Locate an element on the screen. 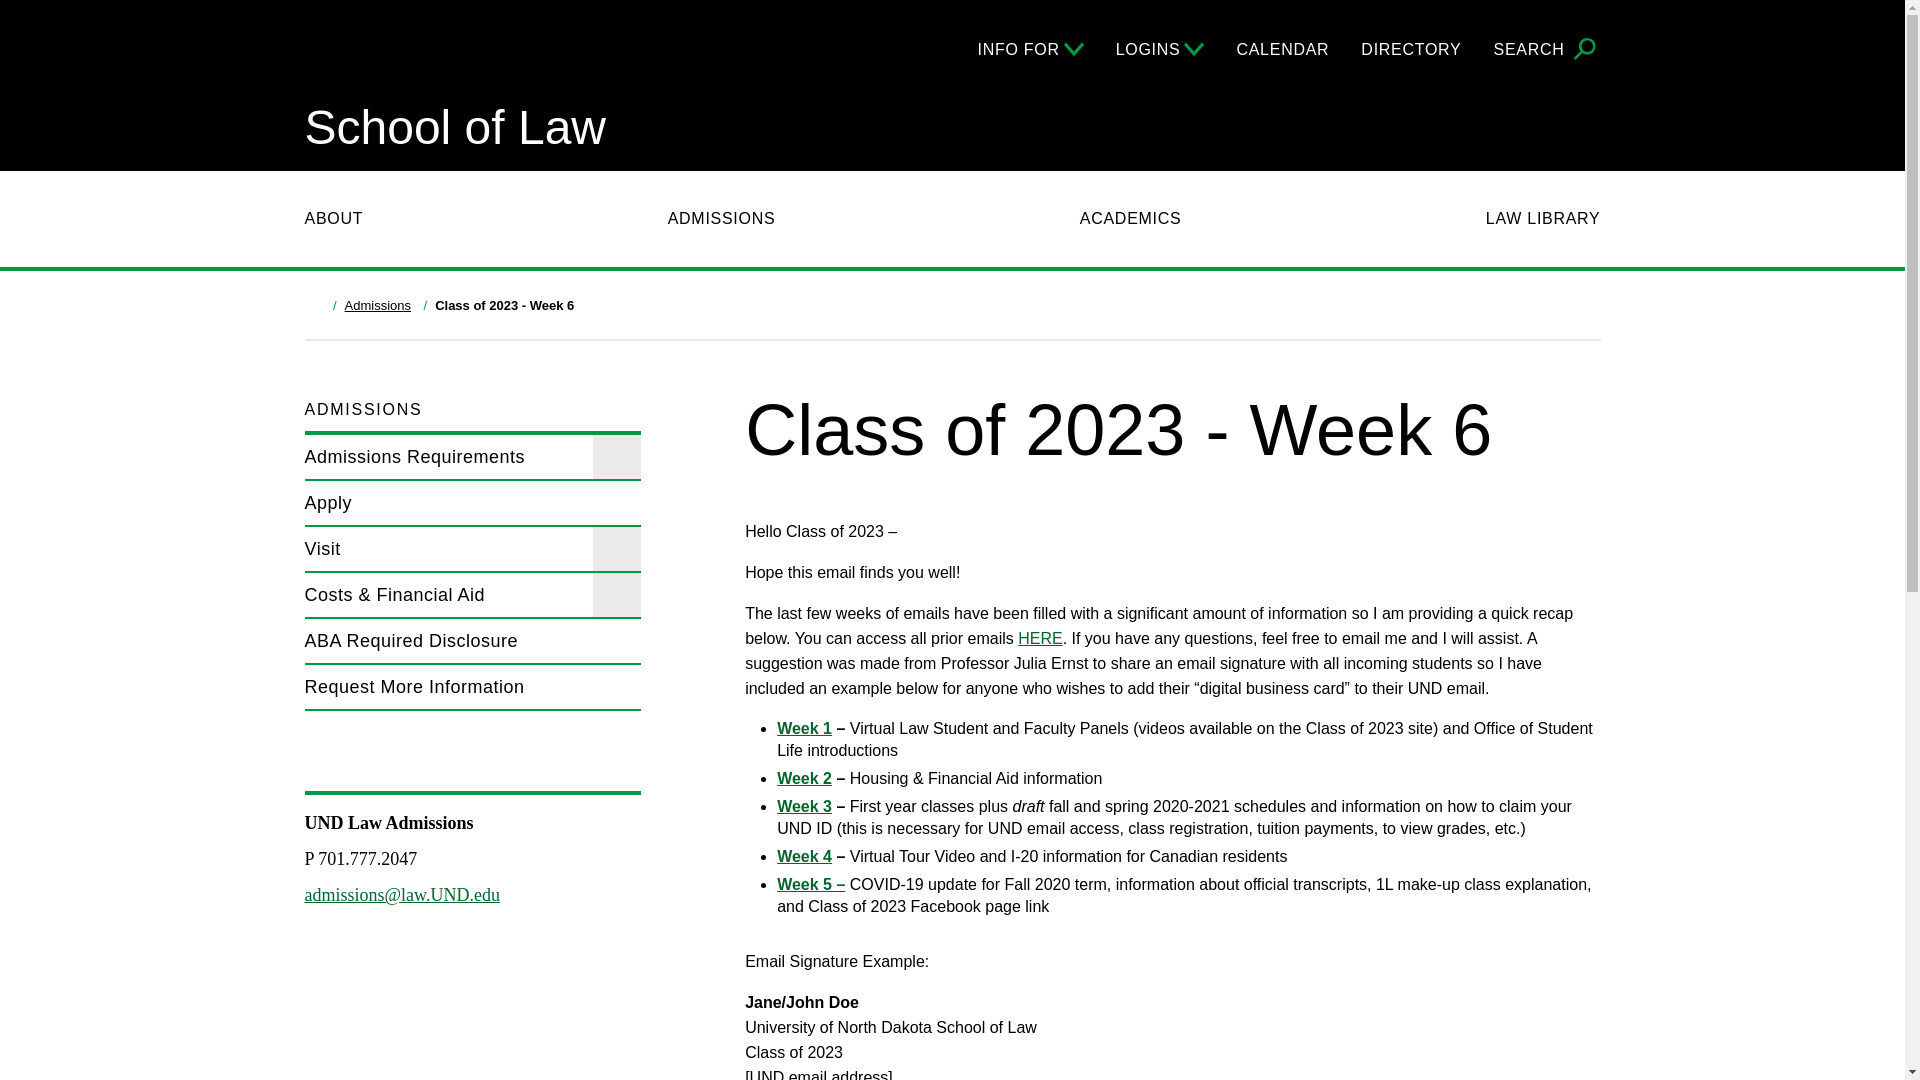 Image resolution: width=1920 pixels, height=1080 pixels. School of Law is located at coordinates (454, 128).